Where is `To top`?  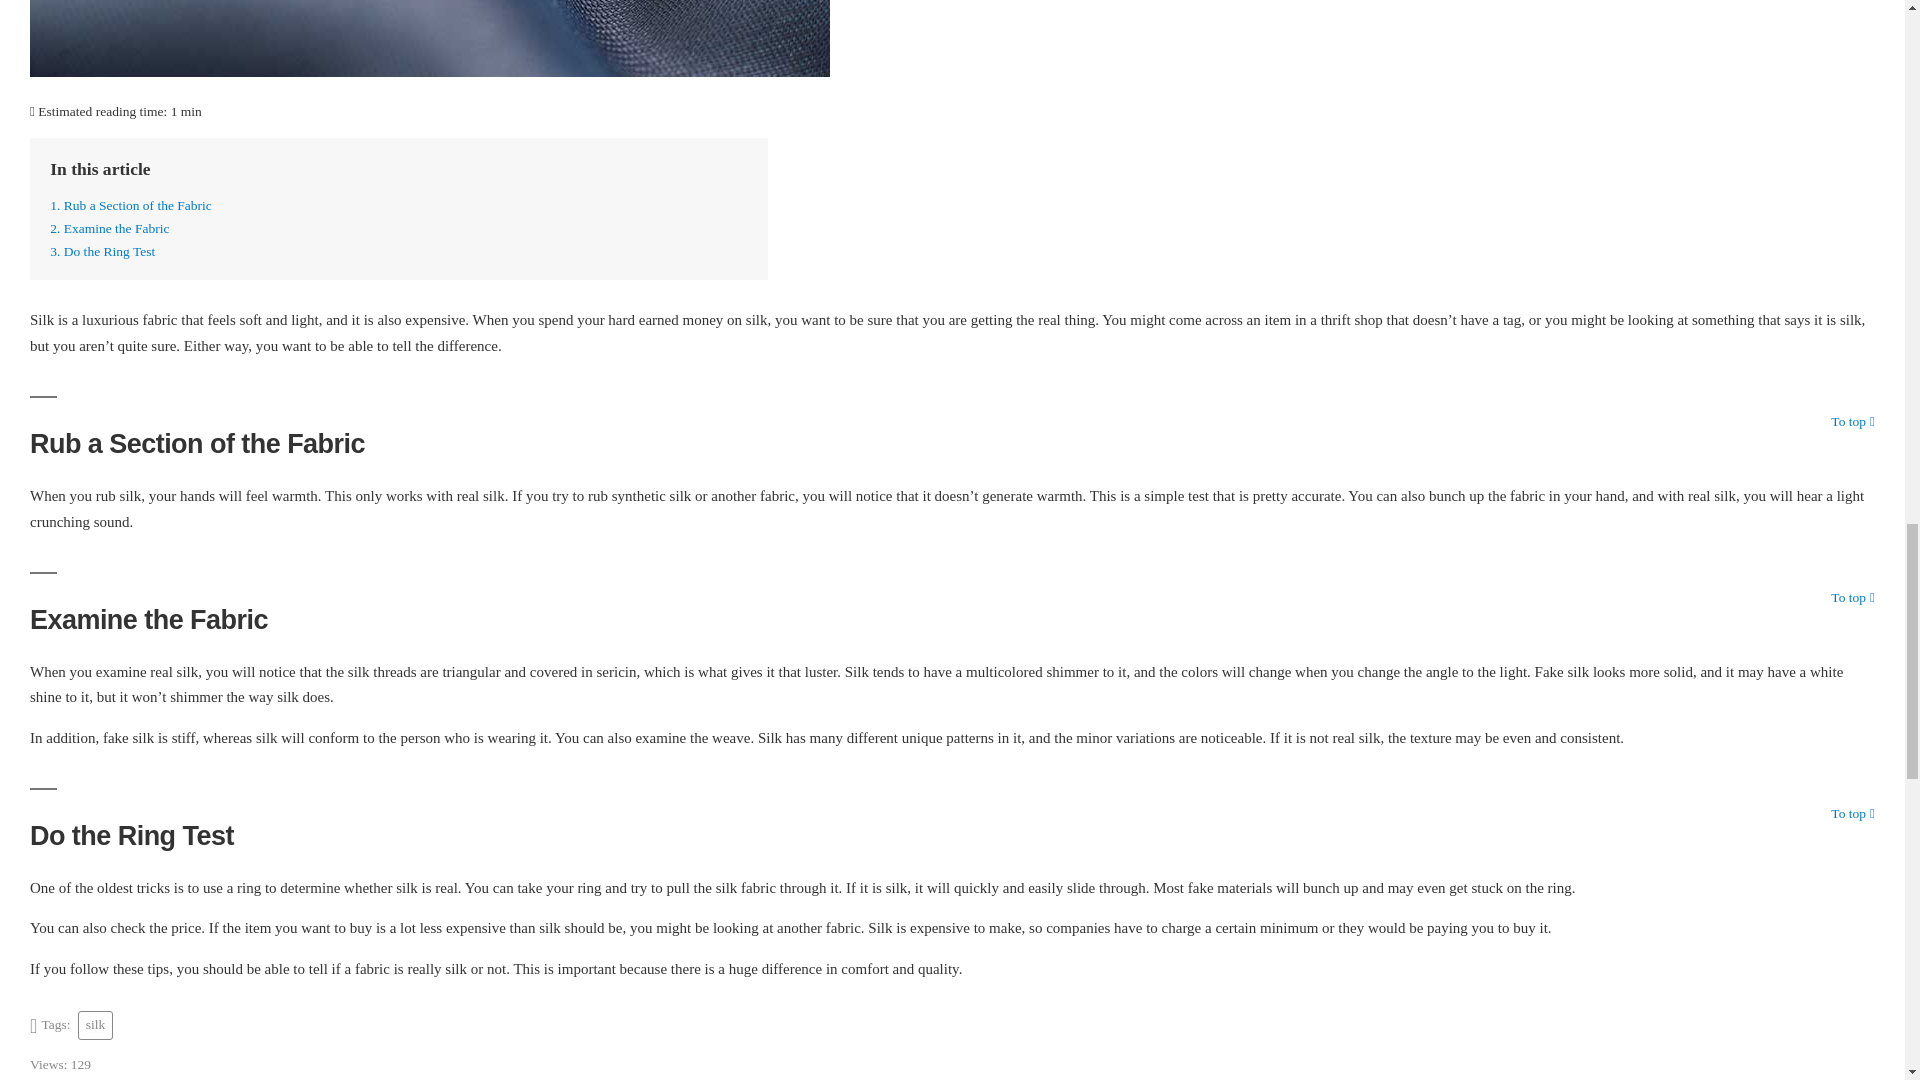 To top is located at coordinates (1853, 813).